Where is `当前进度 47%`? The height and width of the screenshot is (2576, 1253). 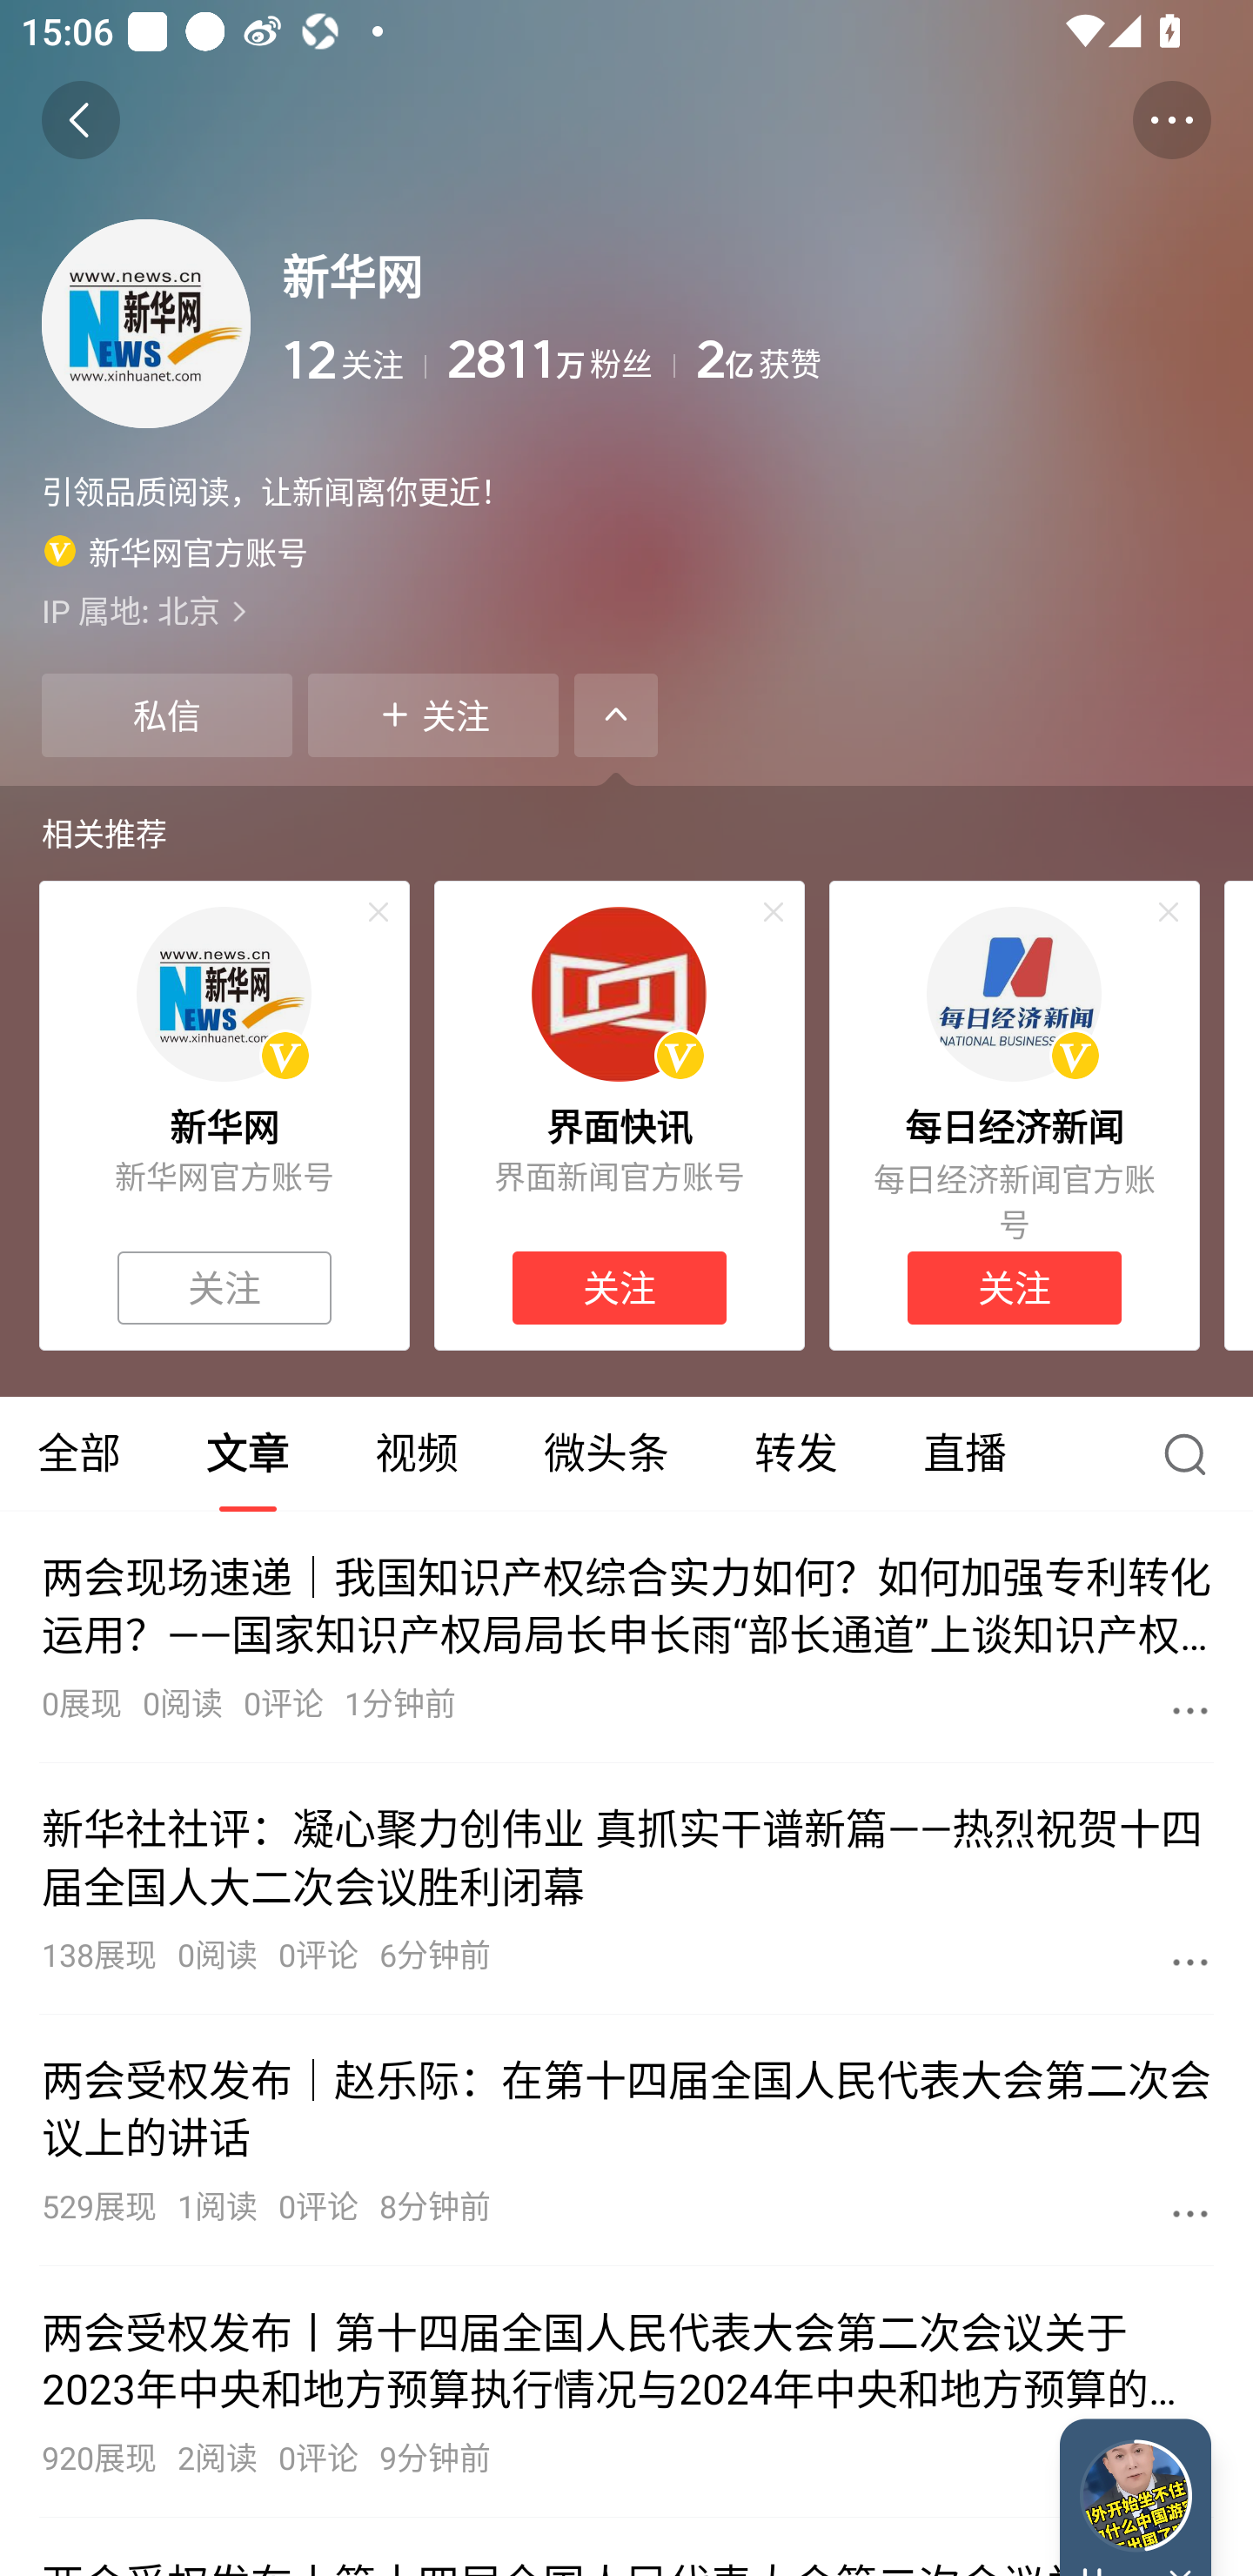
当前进度 47% is located at coordinates (1136, 2496).